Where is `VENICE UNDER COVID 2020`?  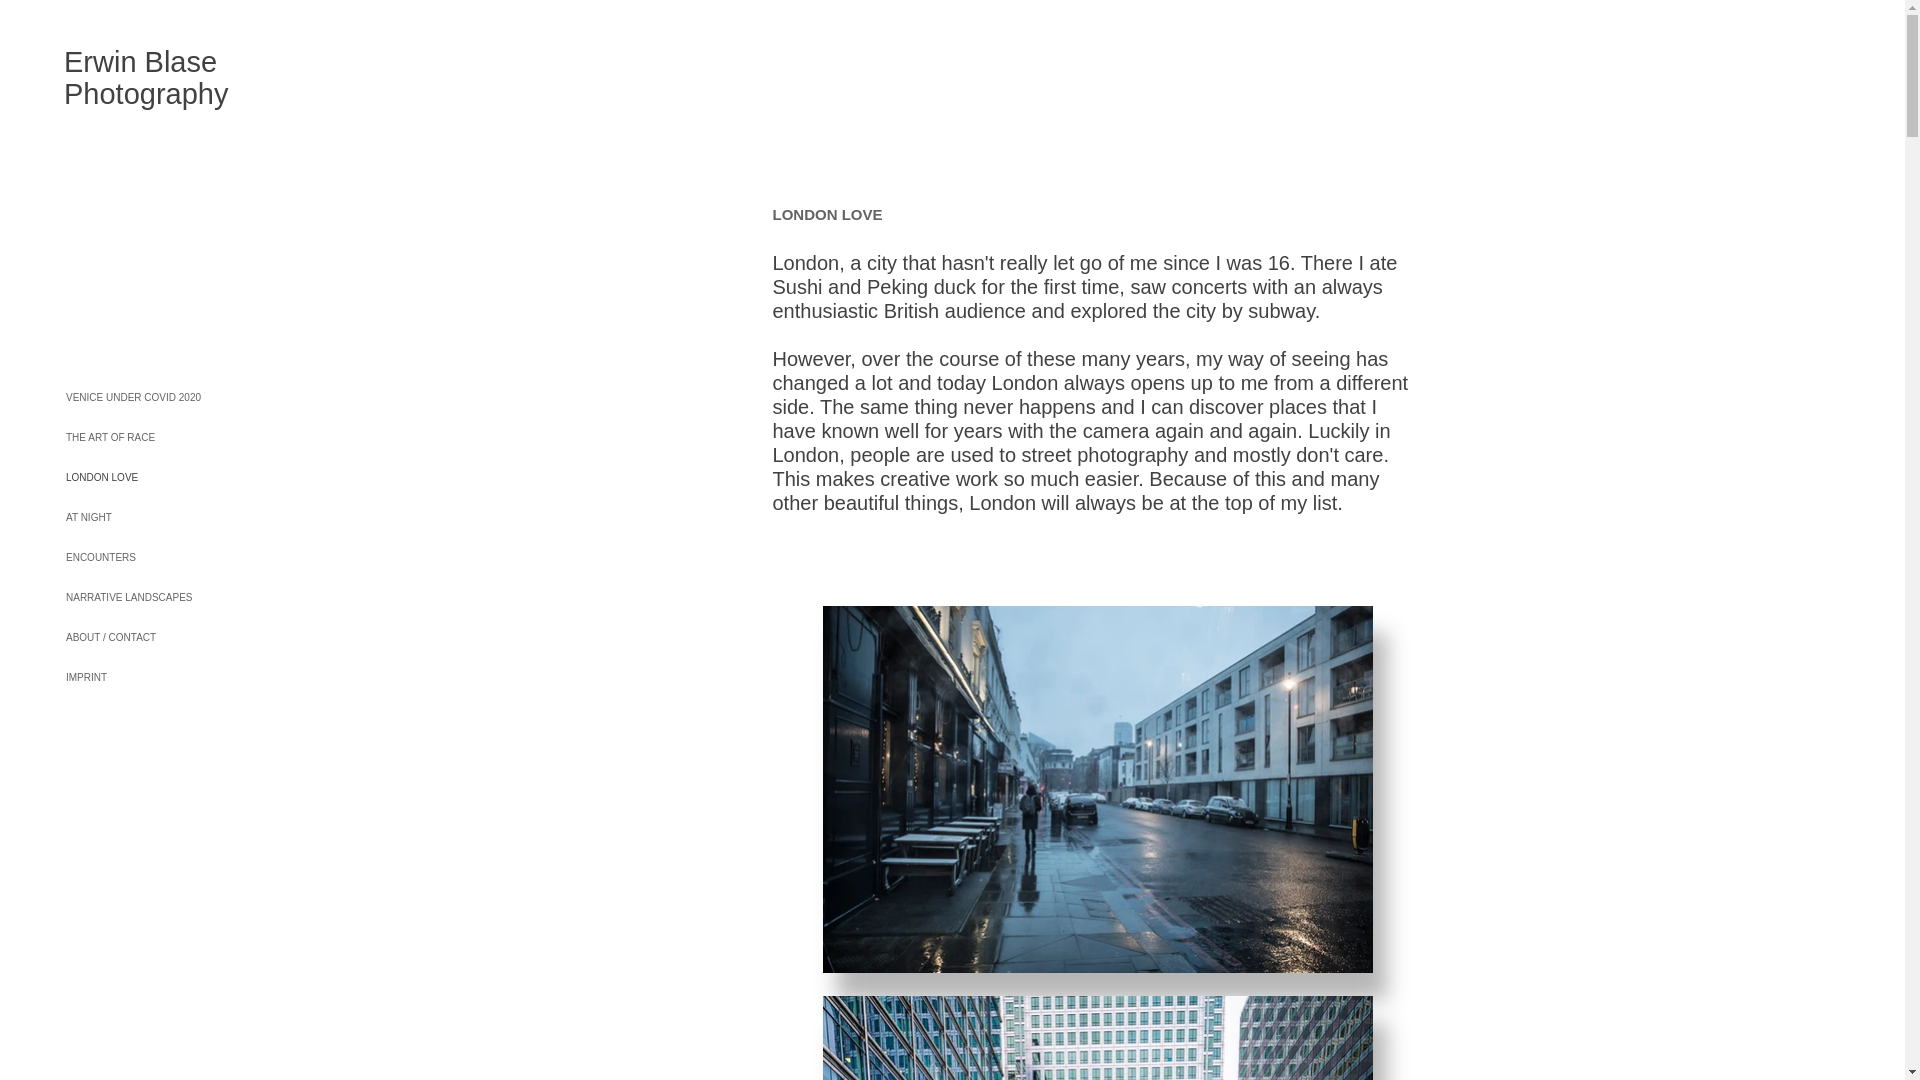
VENICE UNDER COVID 2020 is located at coordinates (170, 398).